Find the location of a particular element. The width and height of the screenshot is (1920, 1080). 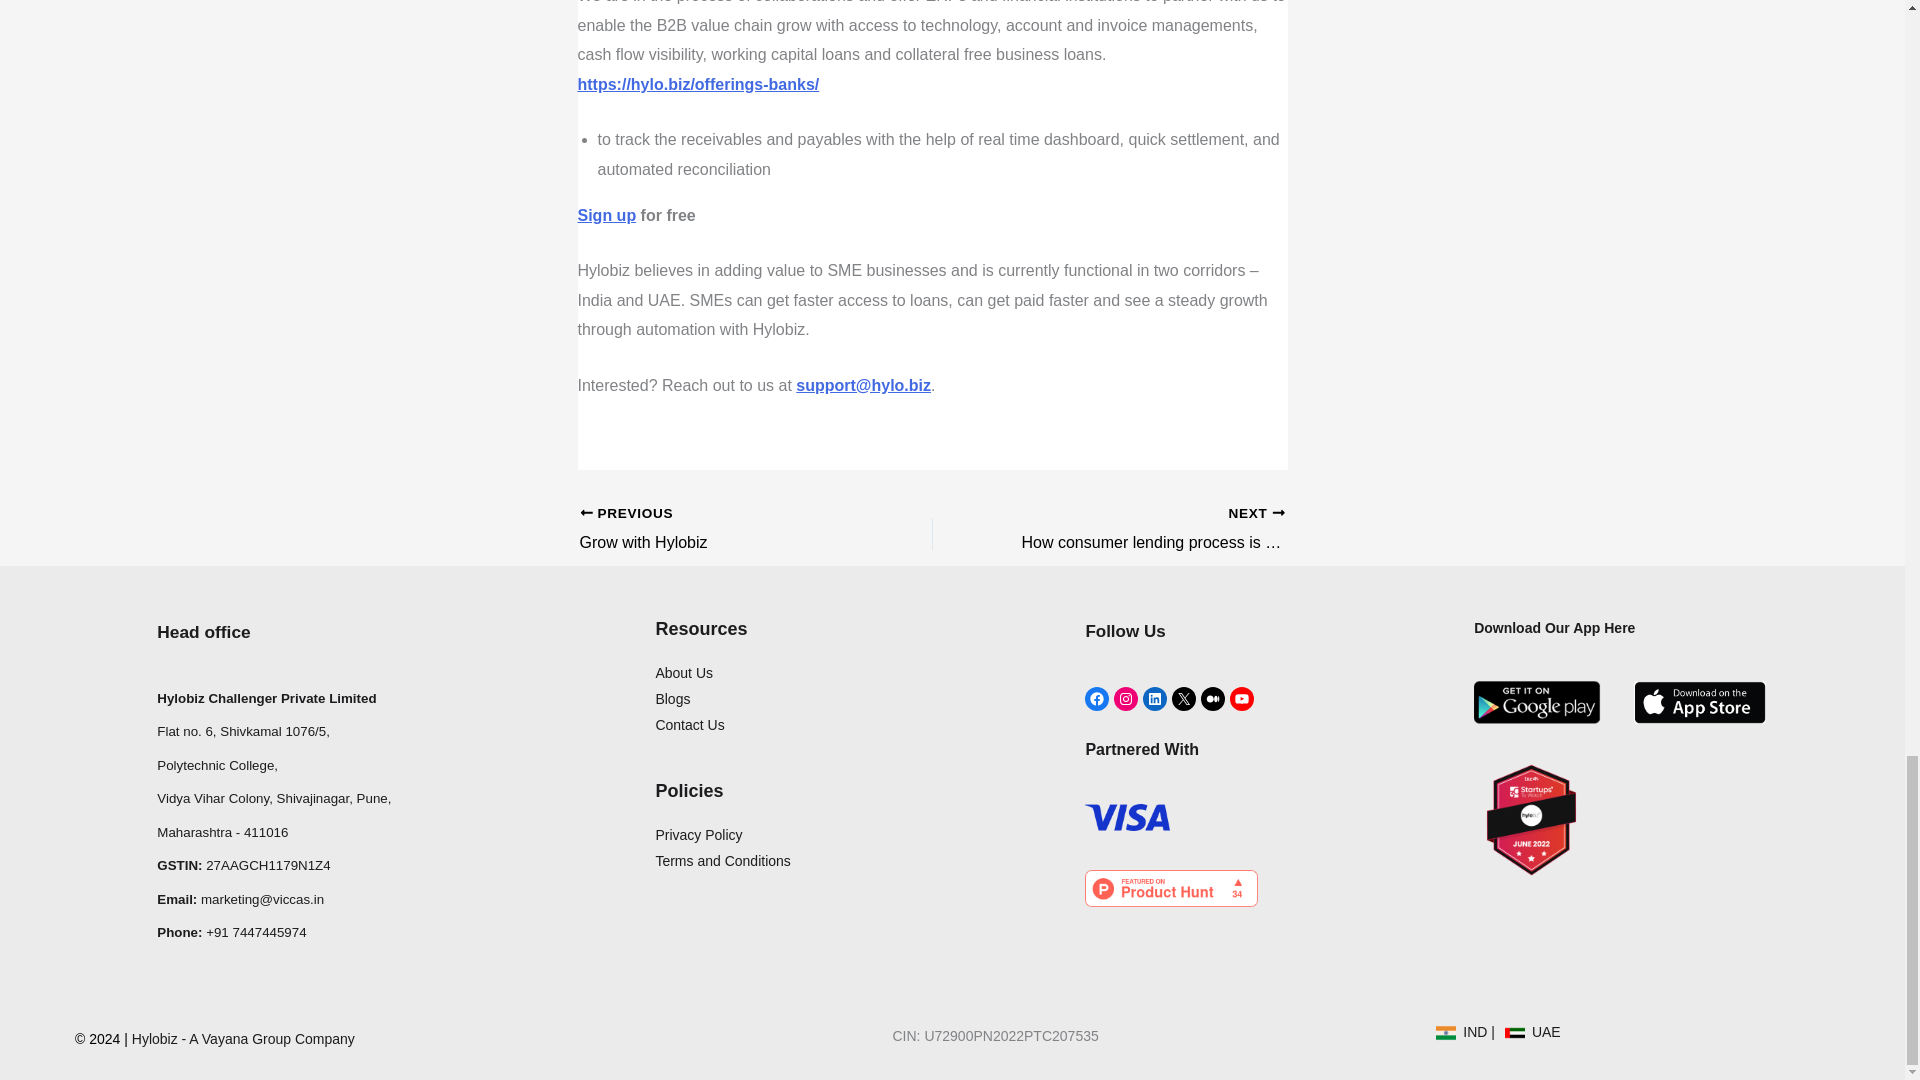

Sign up is located at coordinates (607, 215).